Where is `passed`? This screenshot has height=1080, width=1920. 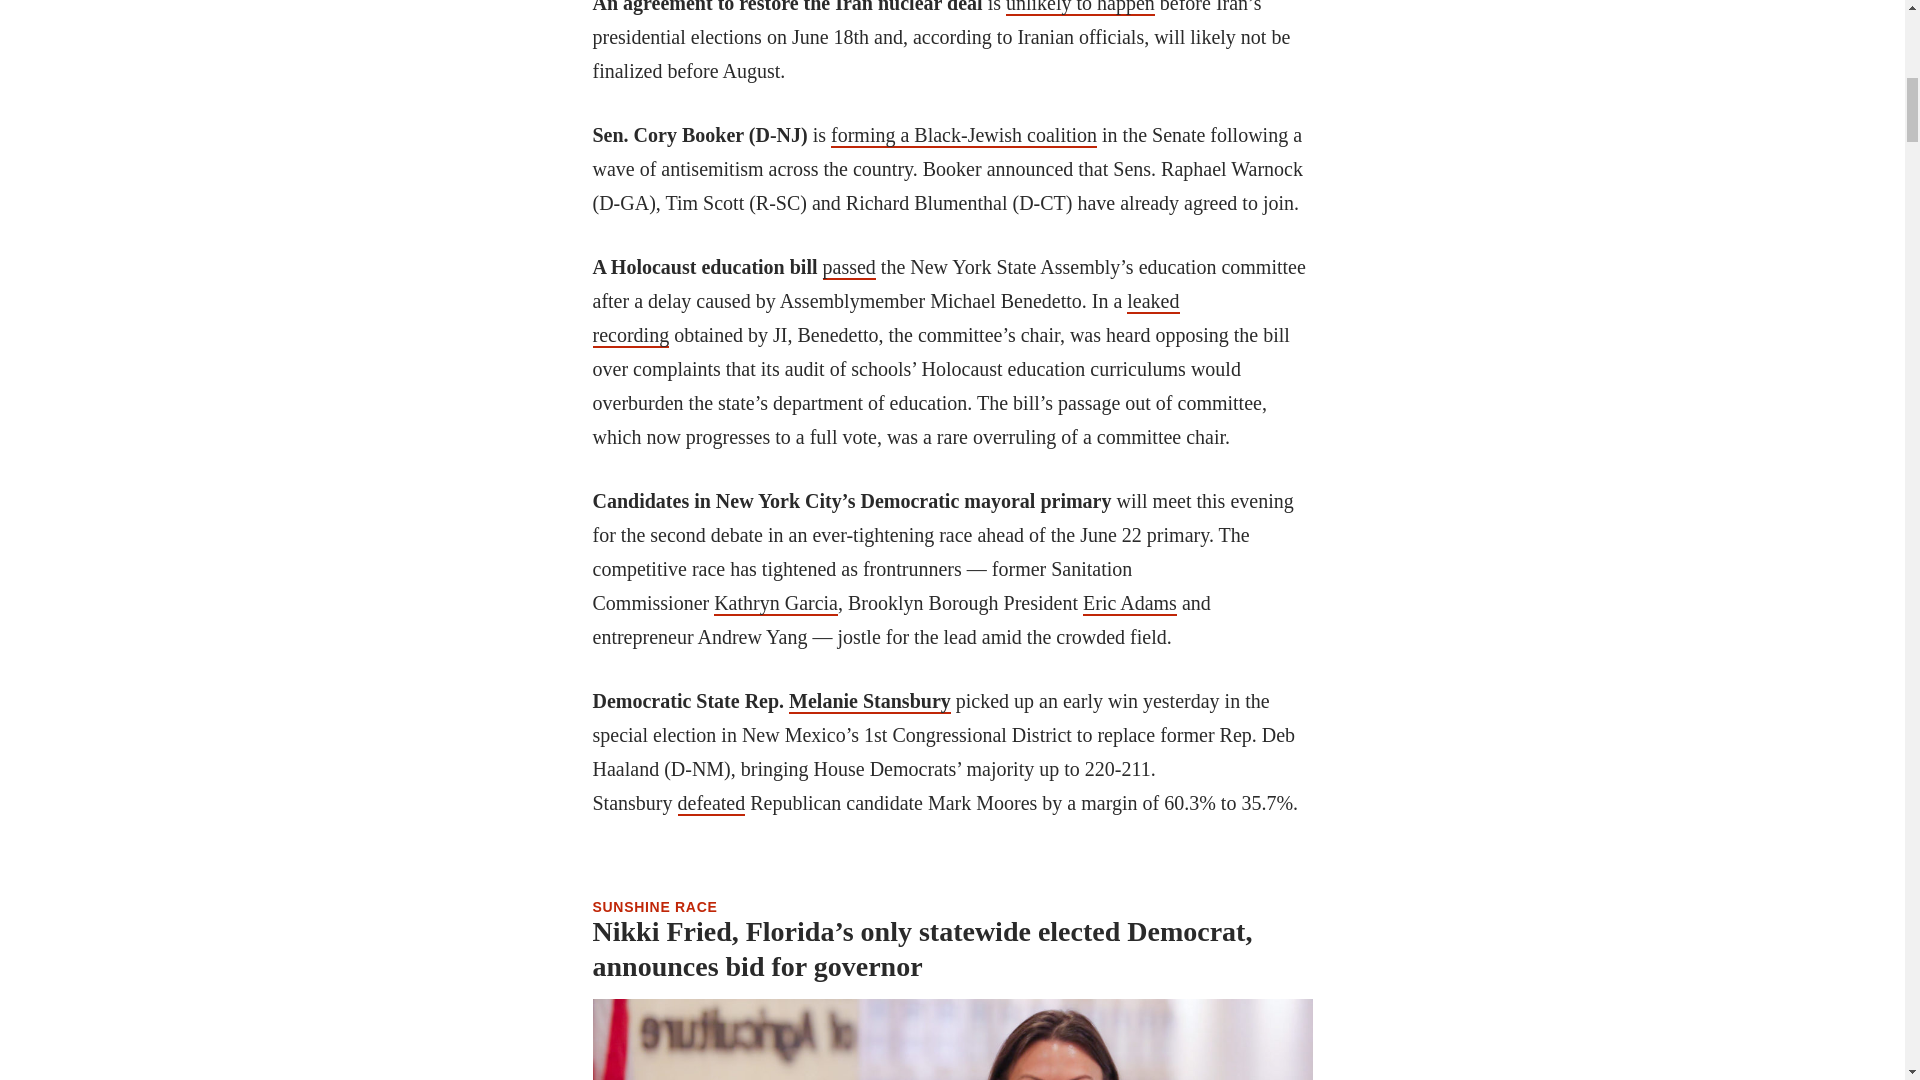
passed is located at coordinates (849, 267).